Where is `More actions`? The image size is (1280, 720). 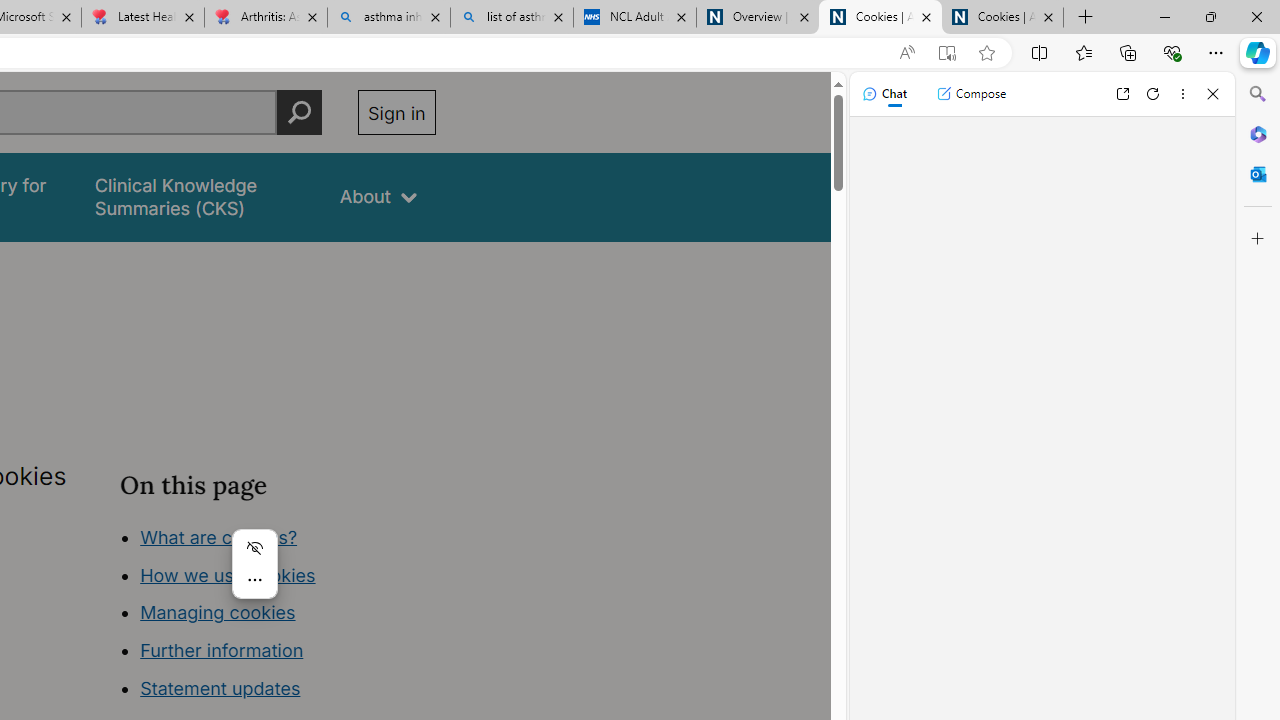
More actions is located at coordinates (254, 580).